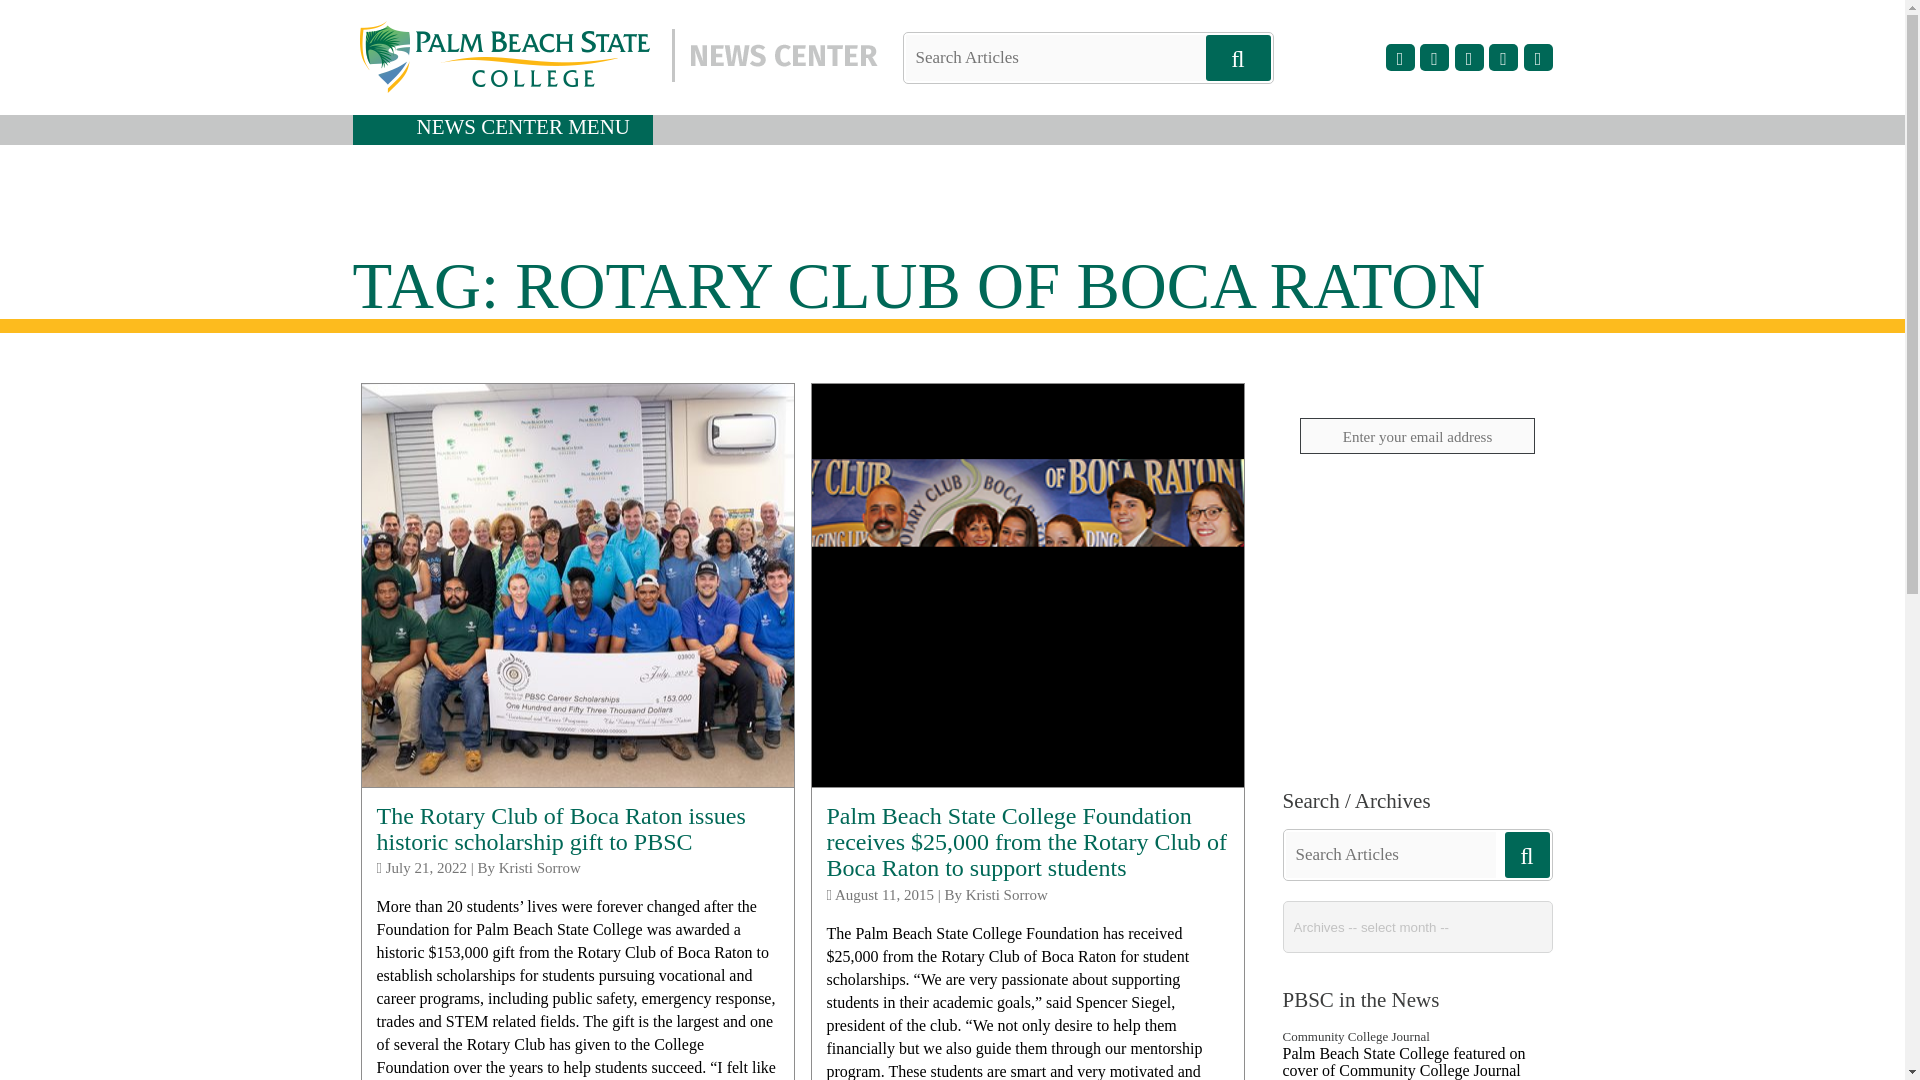 The image size is (1920, 1080). I want to click on Subscribe, so click(1416, 486).